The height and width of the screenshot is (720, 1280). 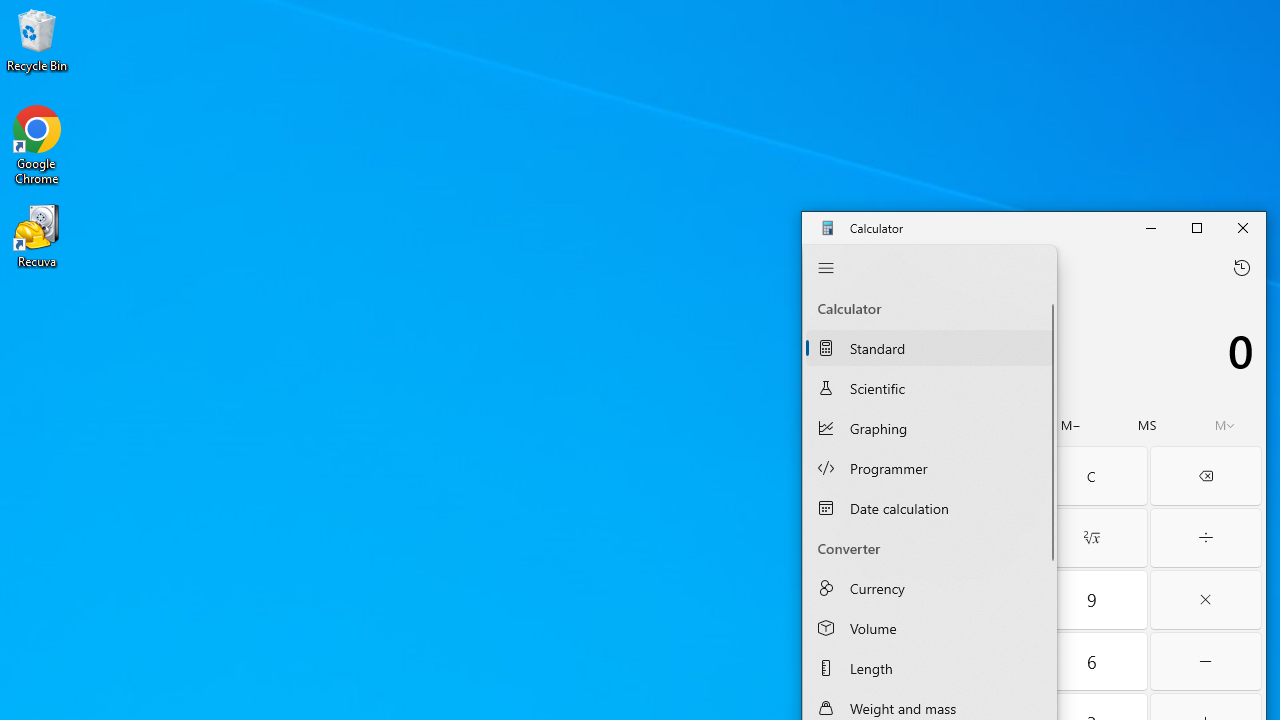 What do you see at coordinates (1092, 538) in the screenshot?
I see `Square root` at bounding box center [1092, 538].